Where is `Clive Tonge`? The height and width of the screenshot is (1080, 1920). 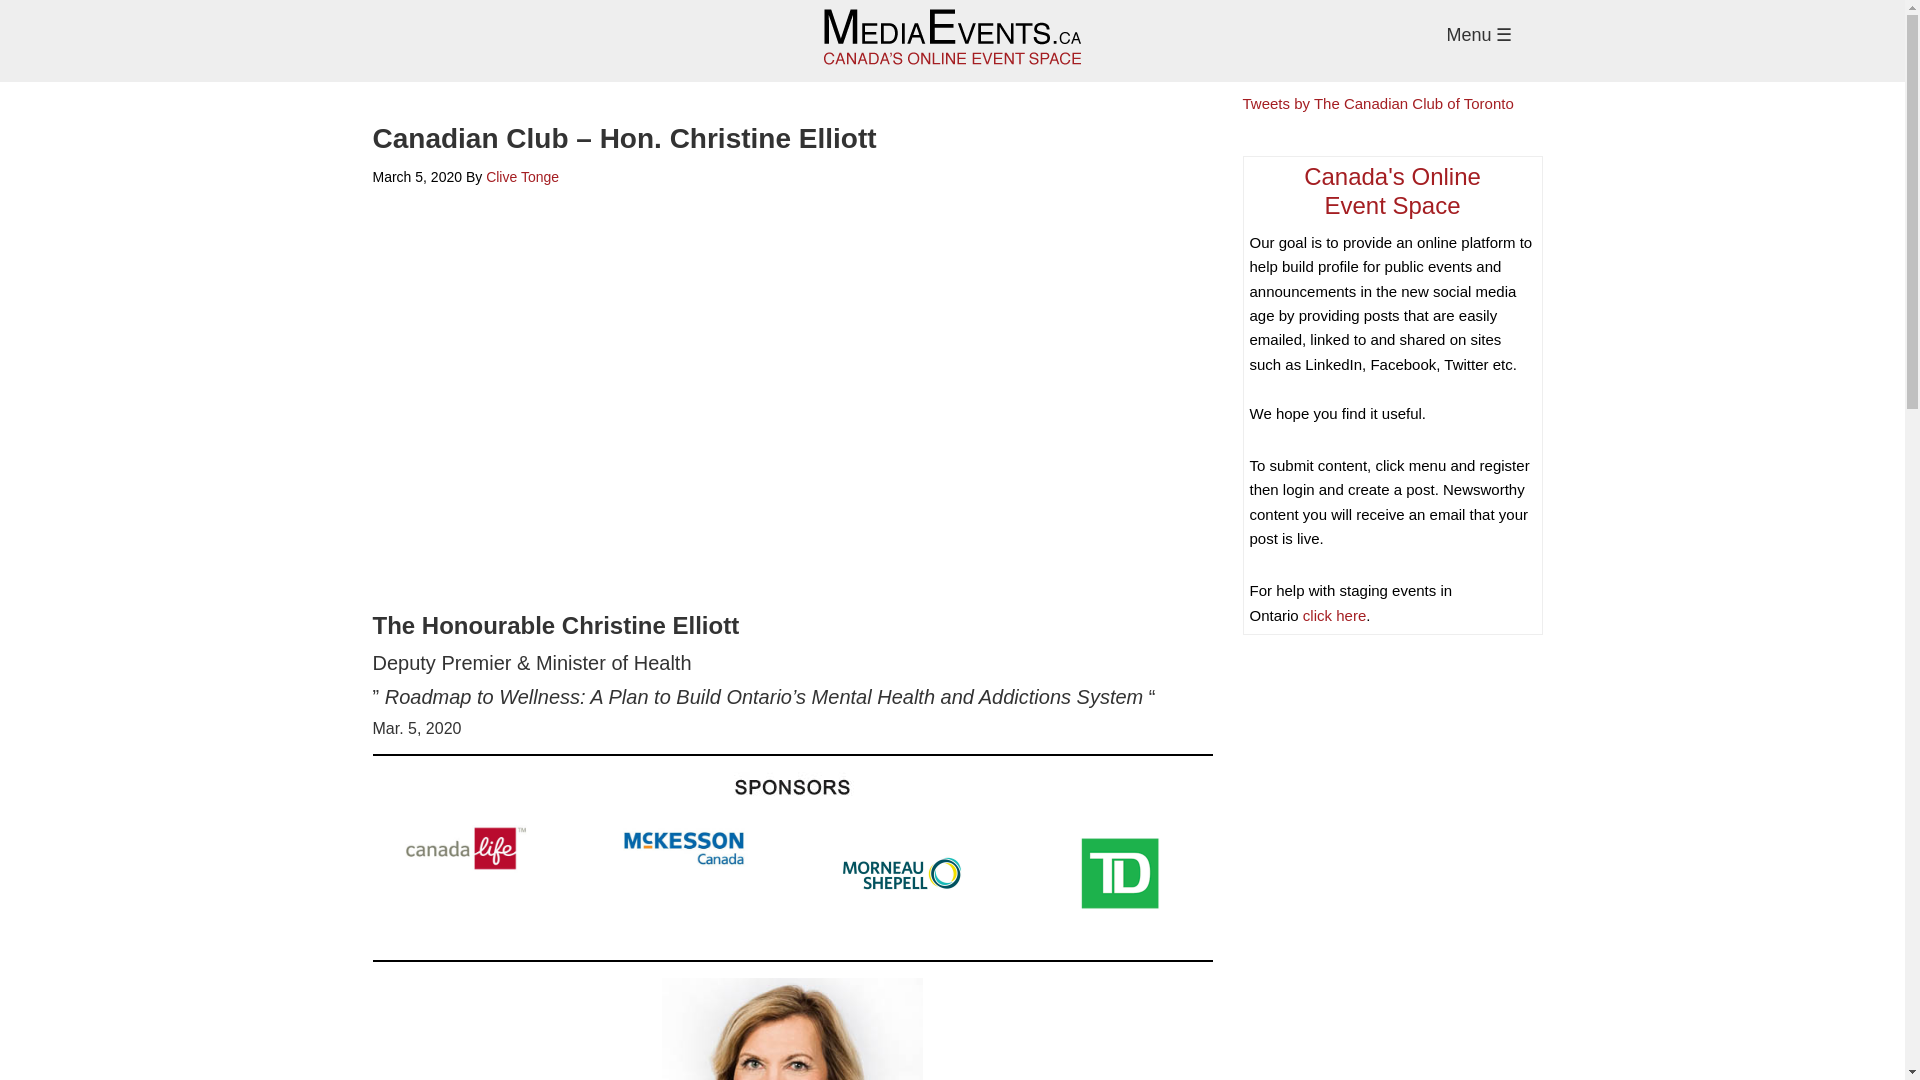
Clive Tonge is located at coordinates (1392, 206).